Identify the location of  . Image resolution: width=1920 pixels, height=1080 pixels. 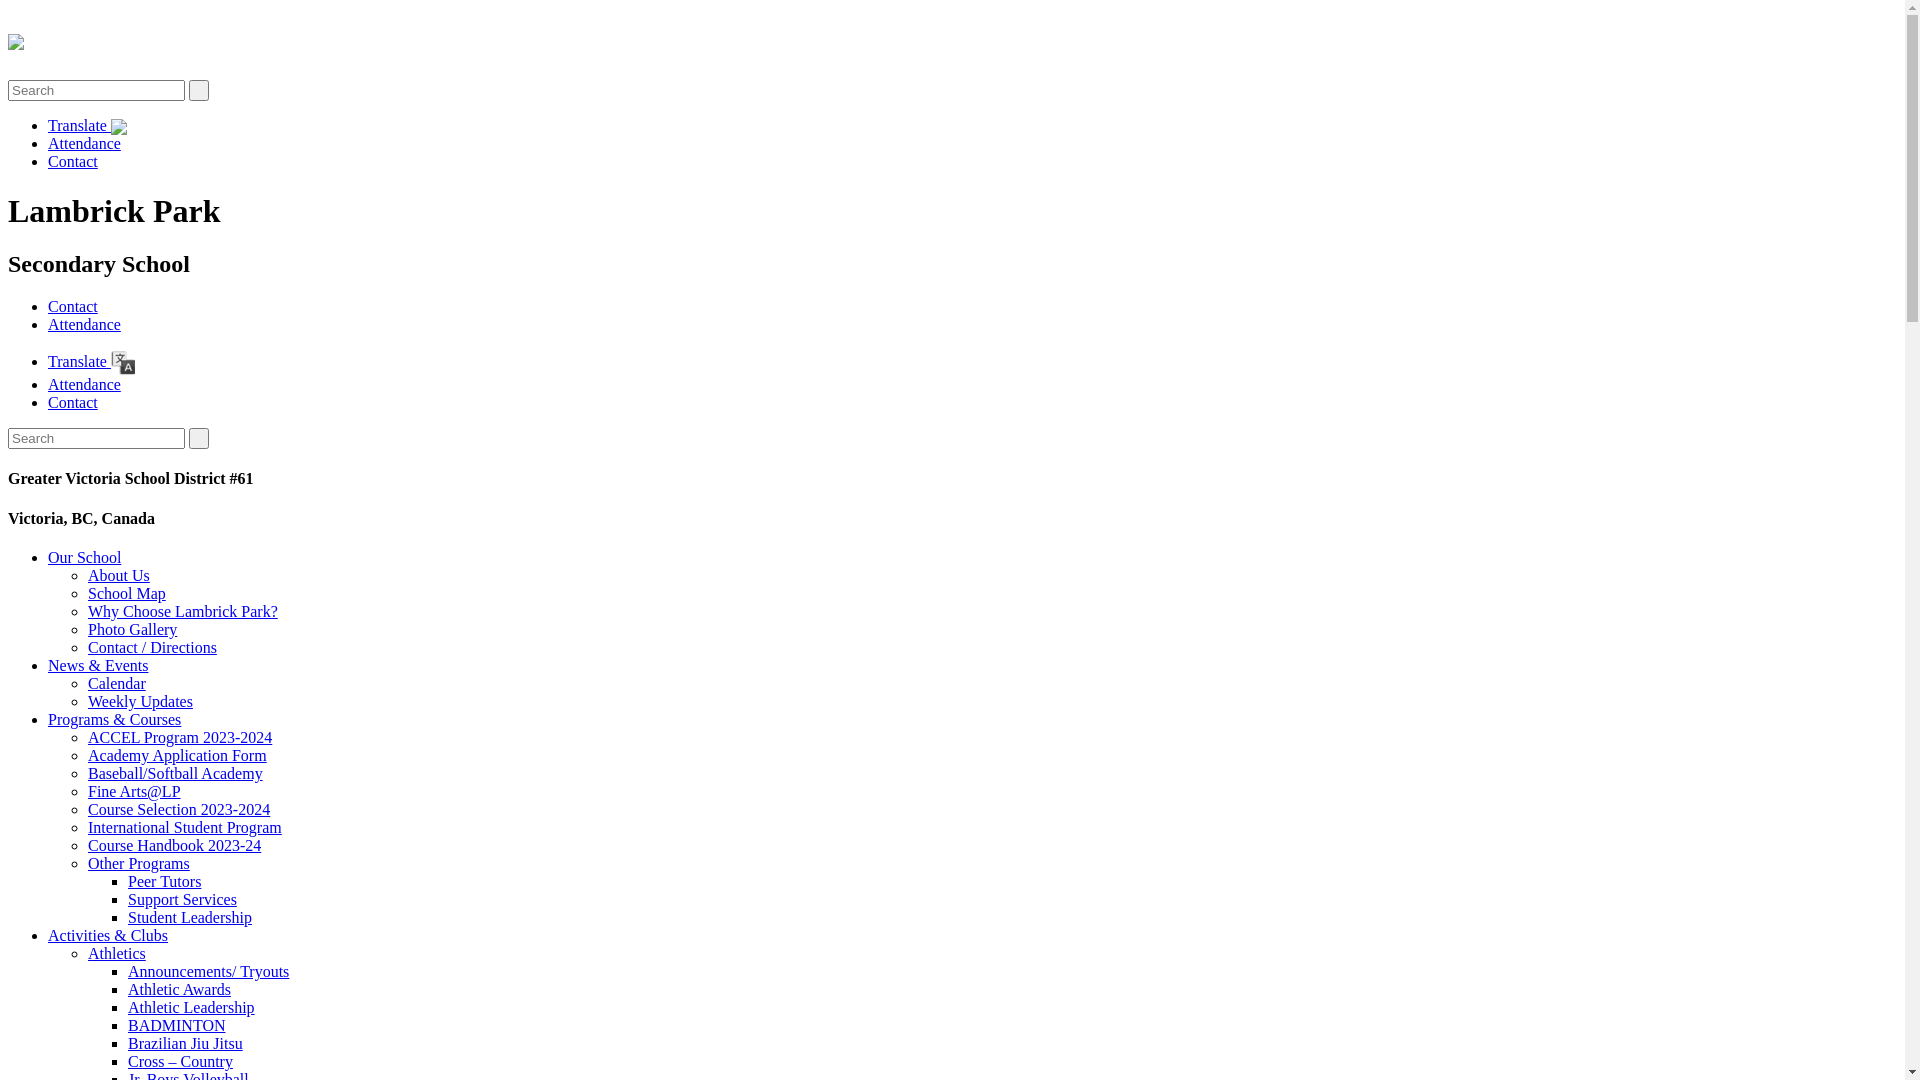
(199, 438).